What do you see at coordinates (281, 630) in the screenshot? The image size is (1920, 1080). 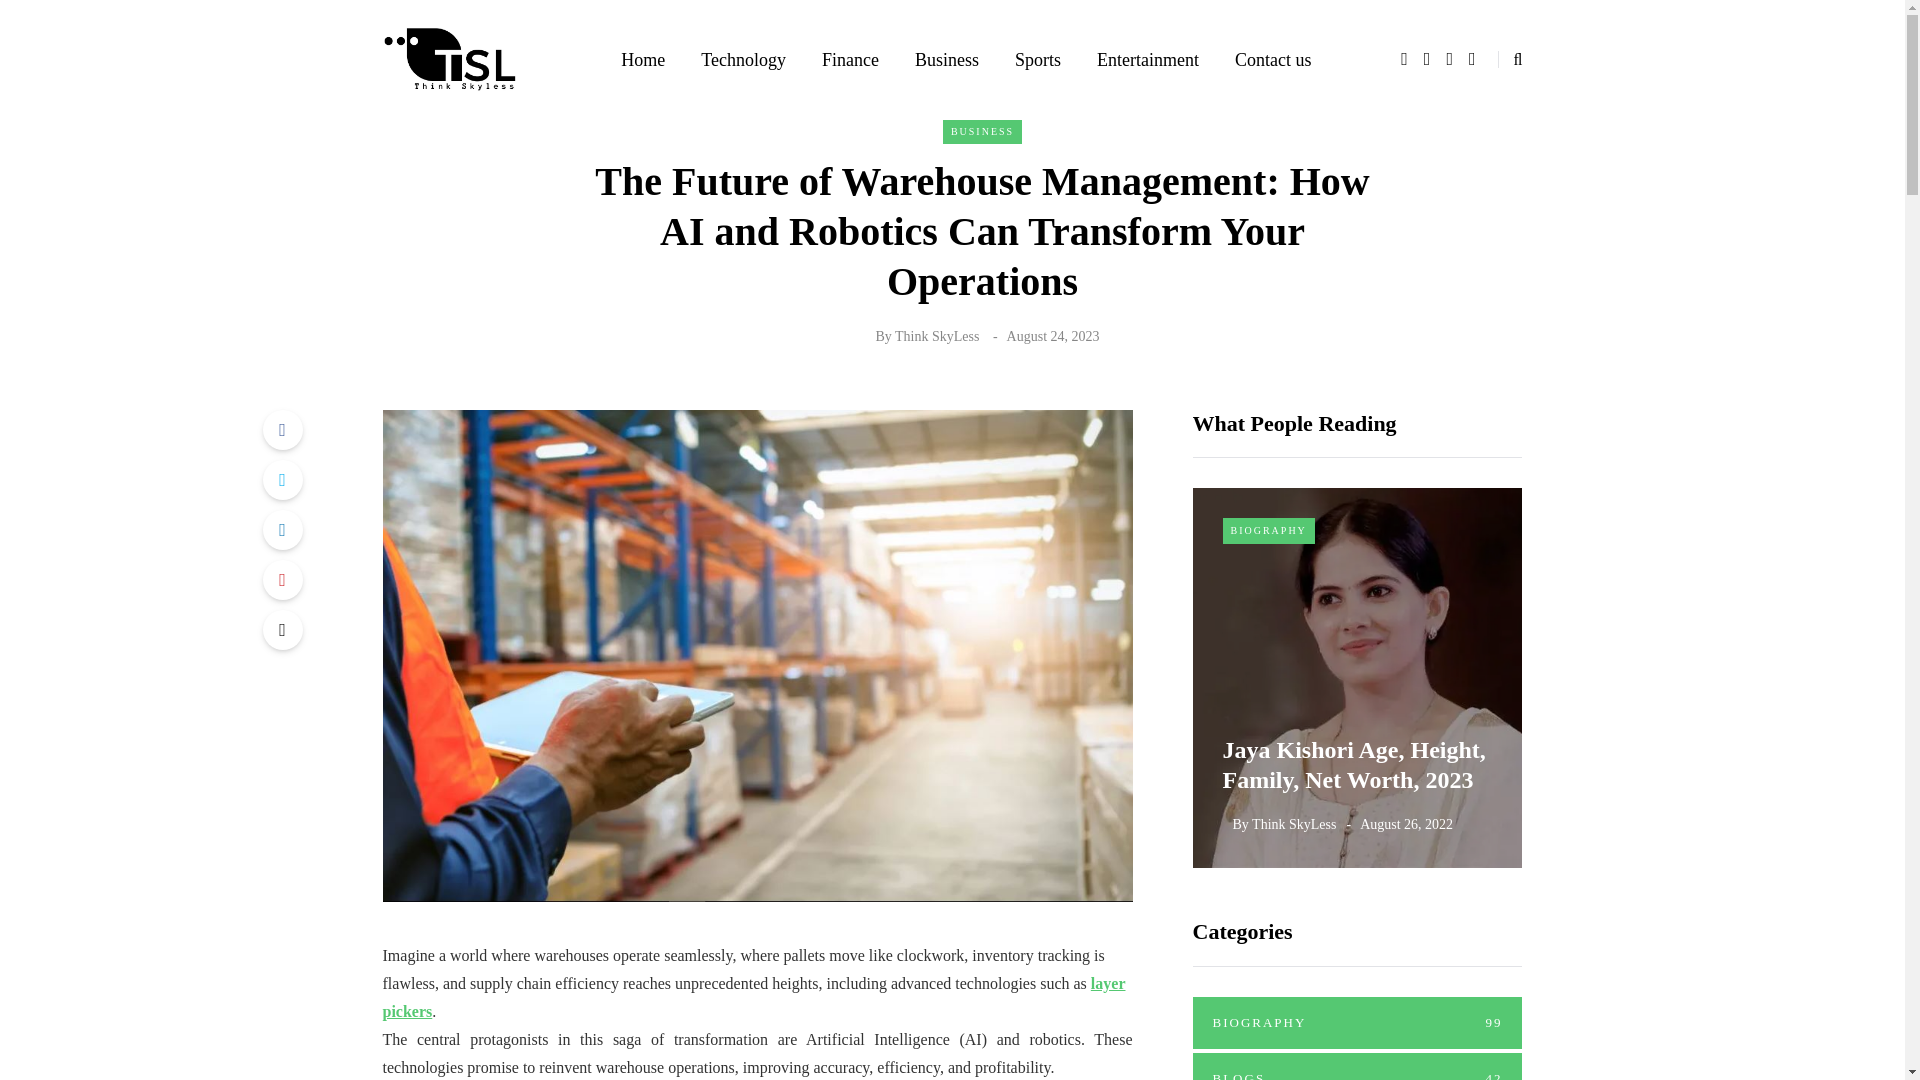 I see `Share by Email` at bounding box center [281, 630].